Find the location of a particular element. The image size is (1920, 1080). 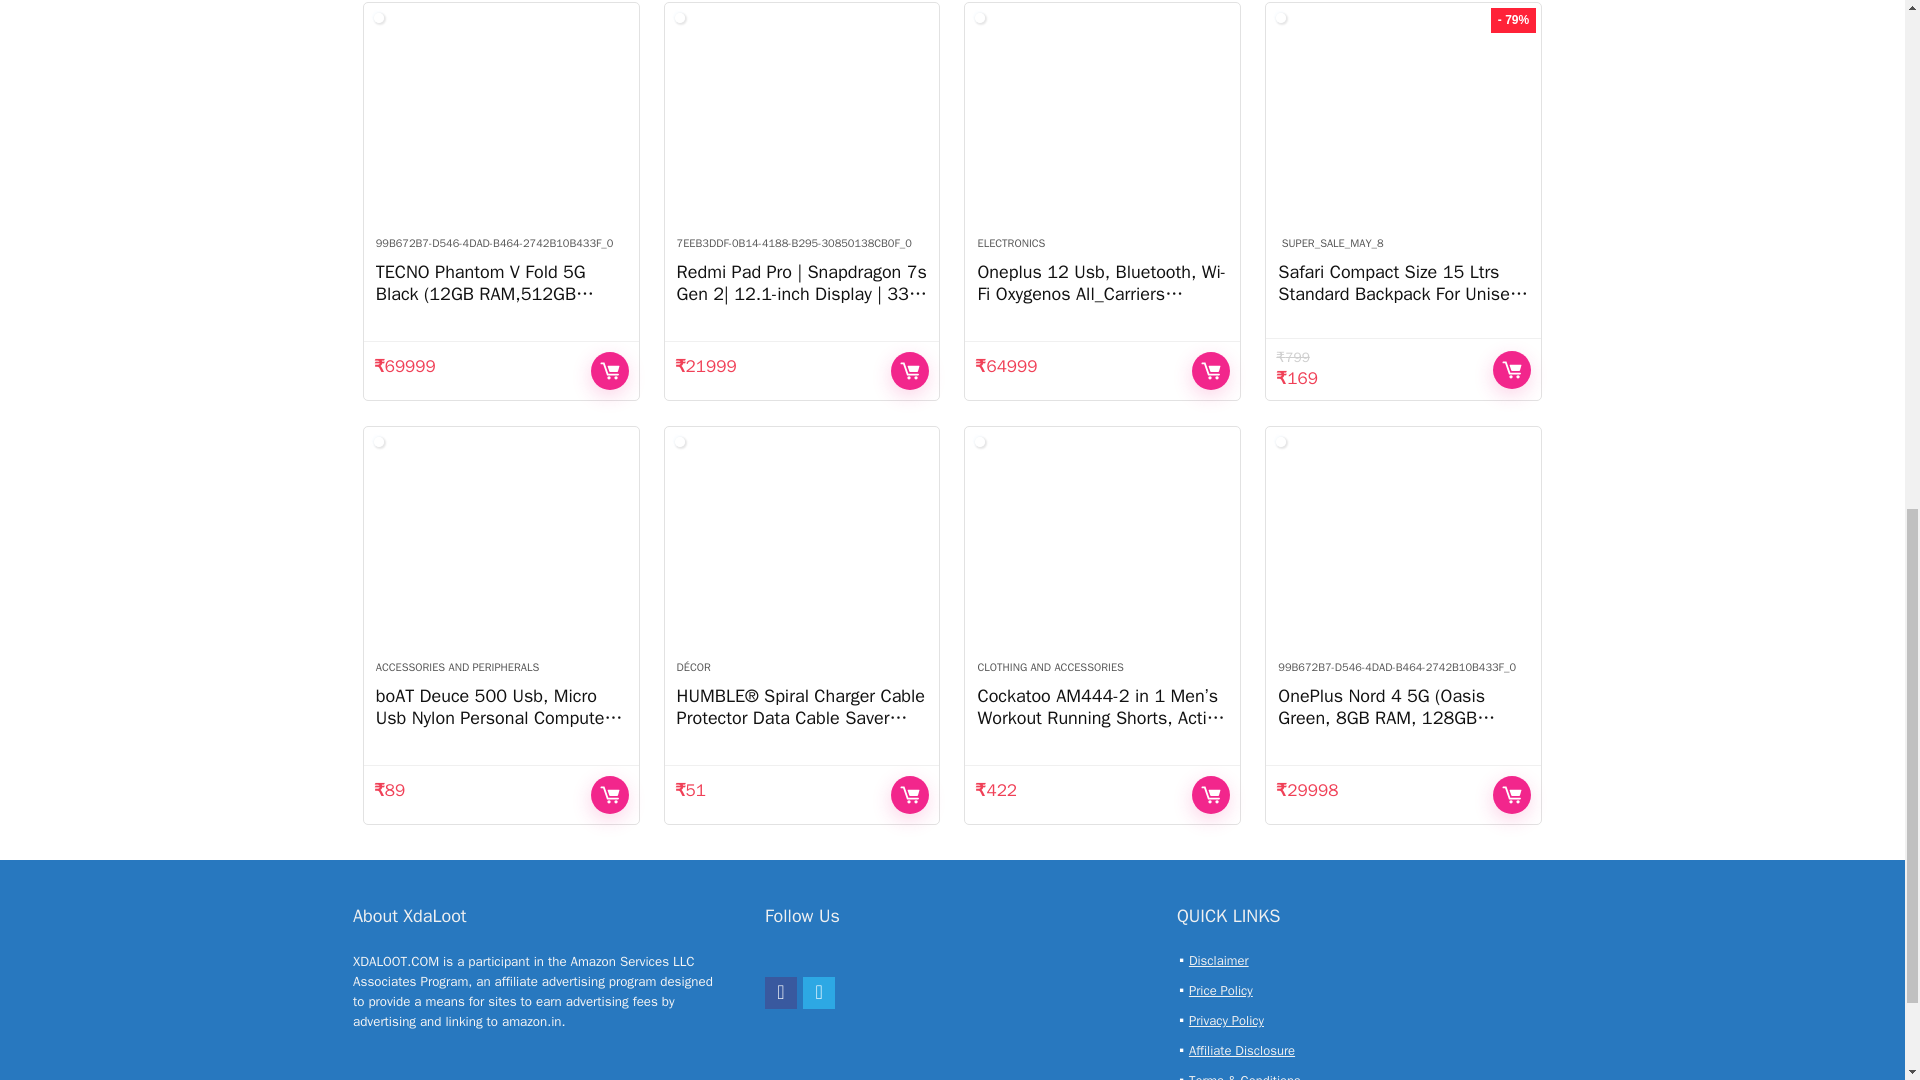

ELECTRONICS is located at coordinates (1010, 242).